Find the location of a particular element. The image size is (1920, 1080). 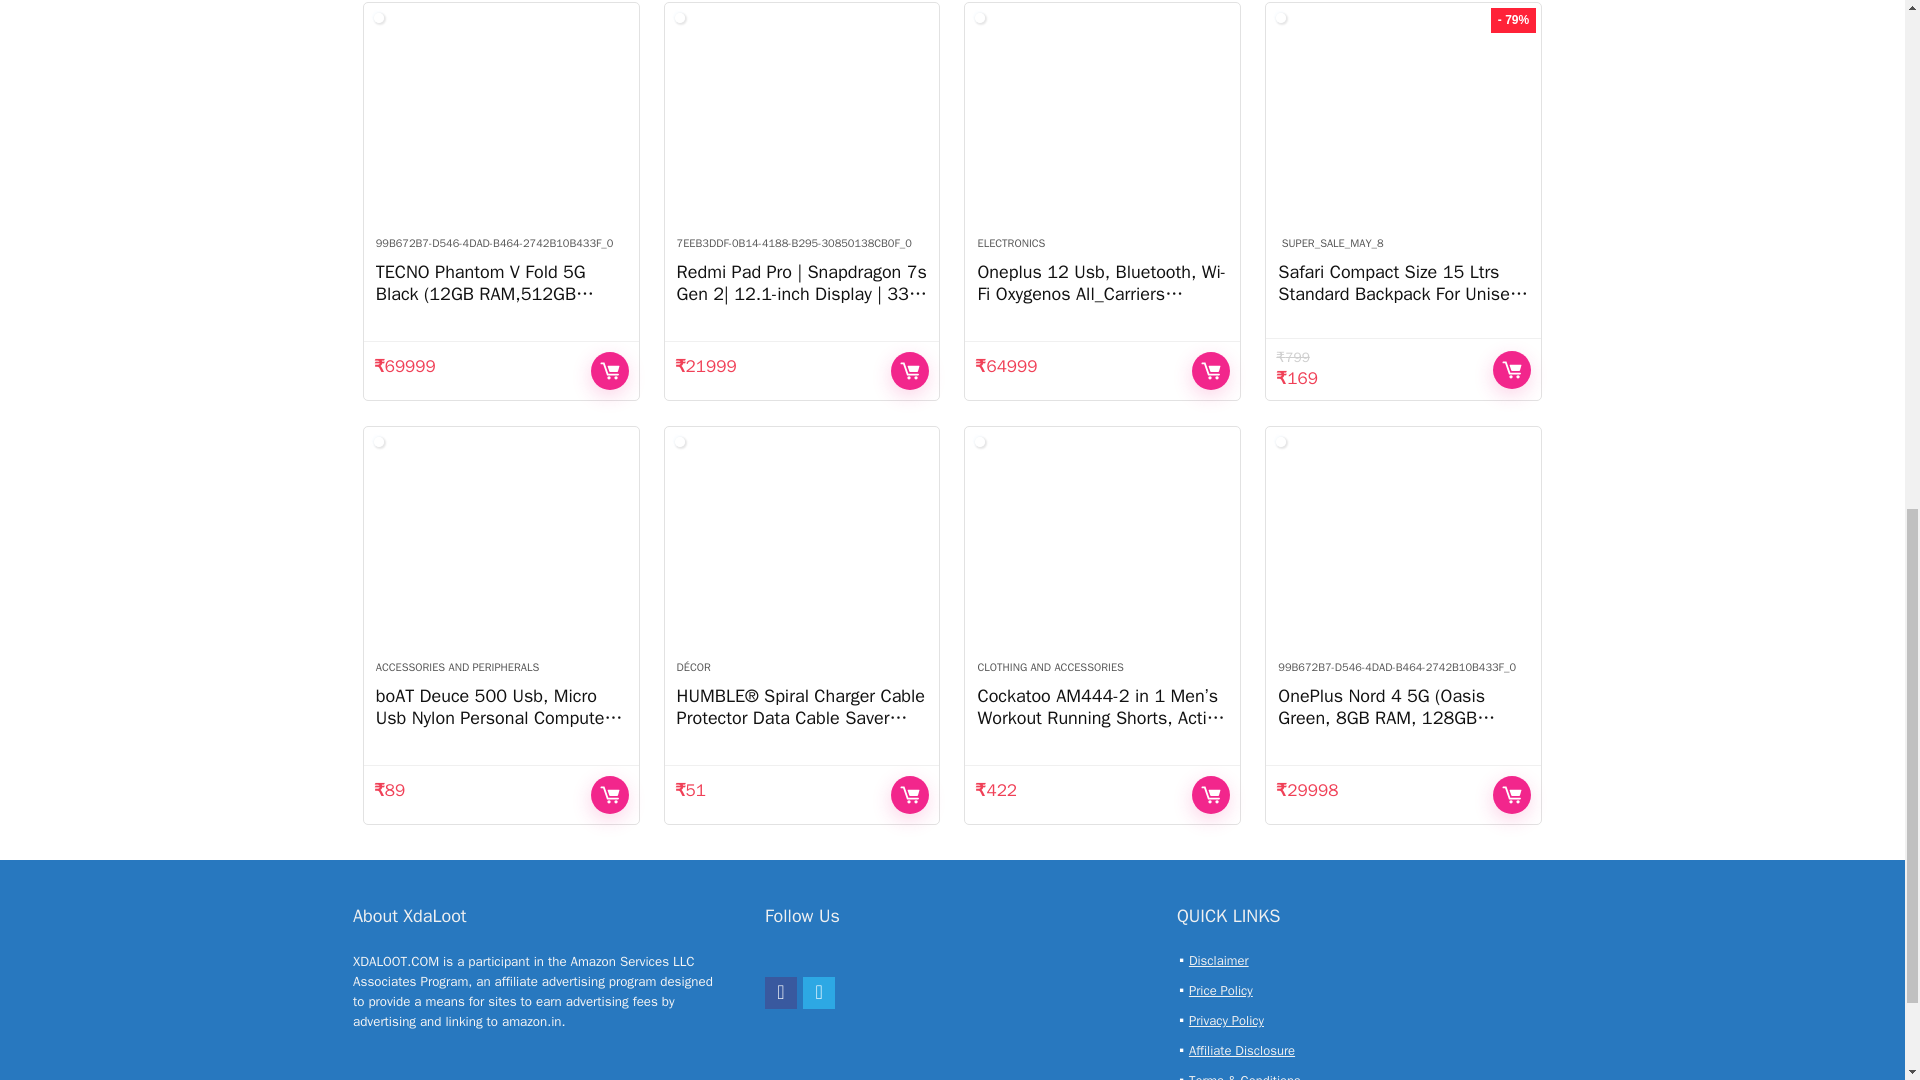

ELECTRONICS is located at coordinates (1010, 242).